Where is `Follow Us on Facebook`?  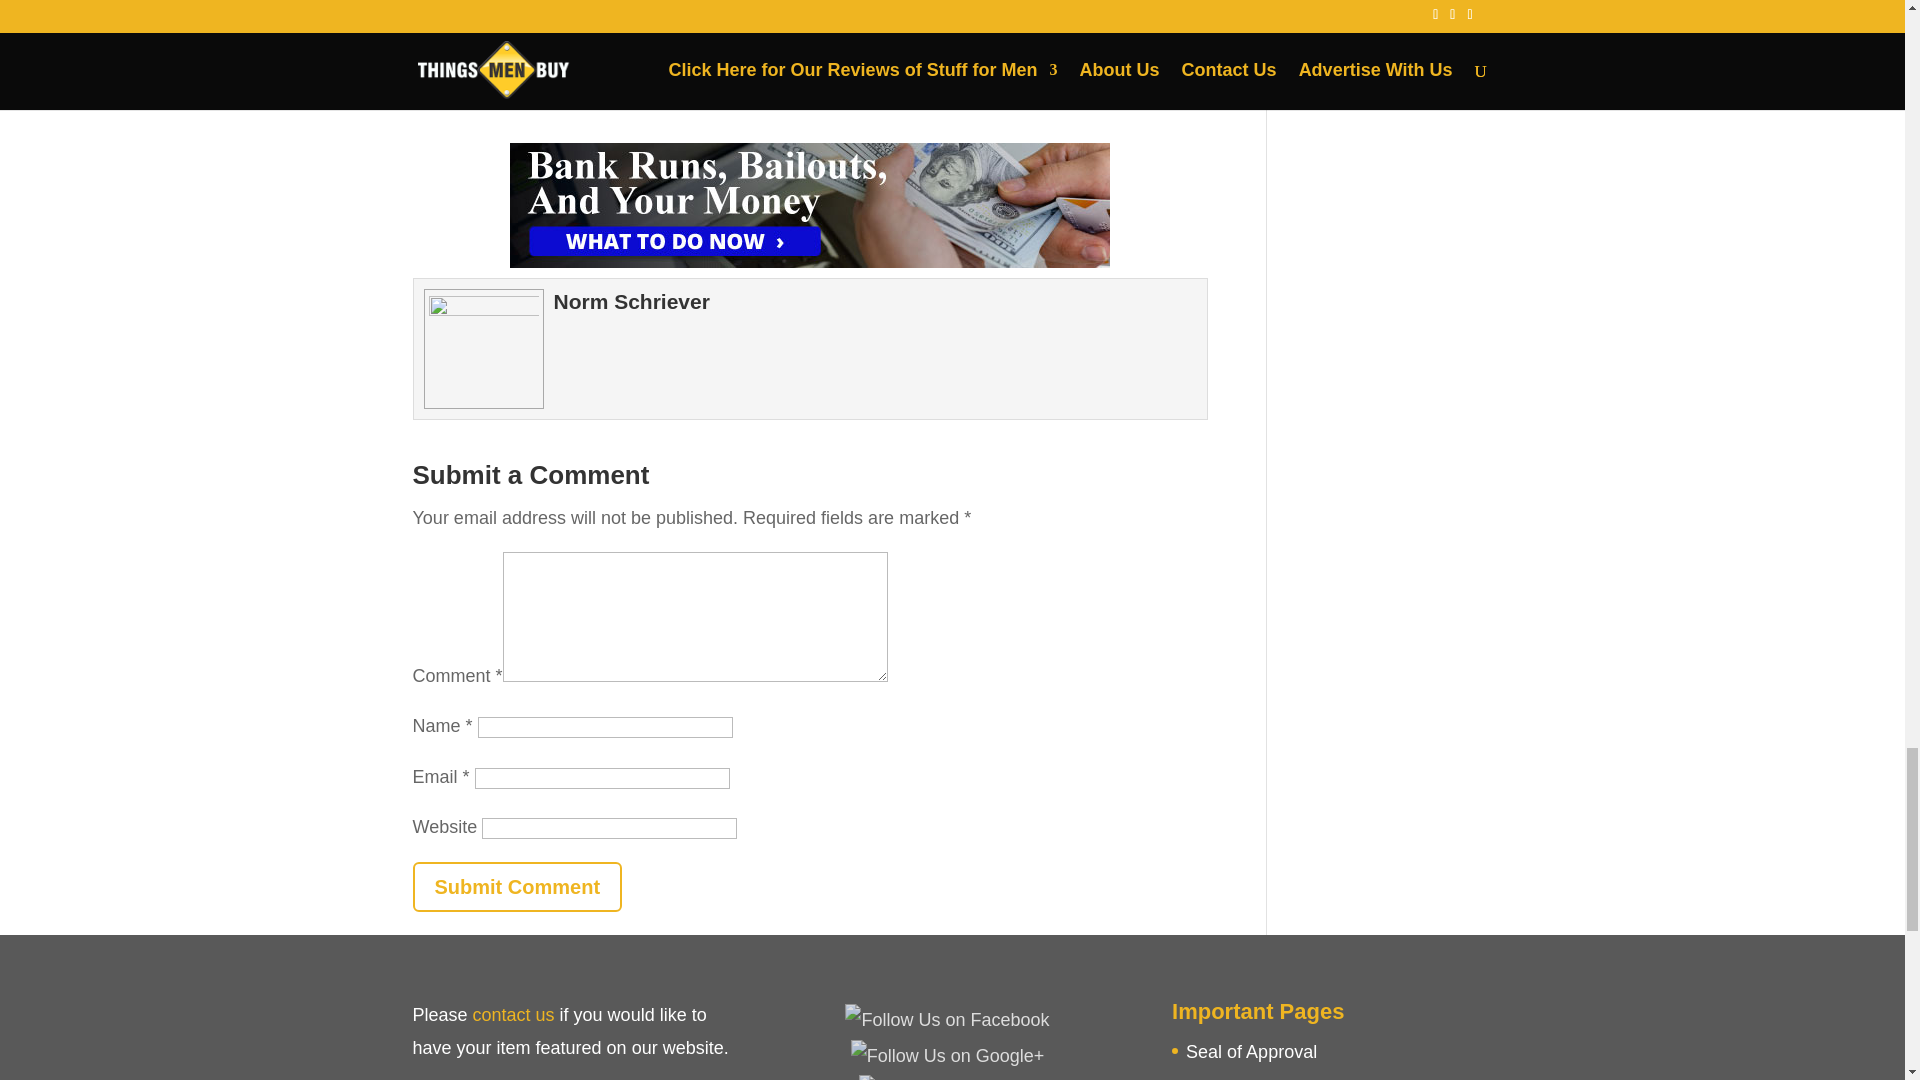 Follow Us on Facebook is located at coordinates (946, 1020).